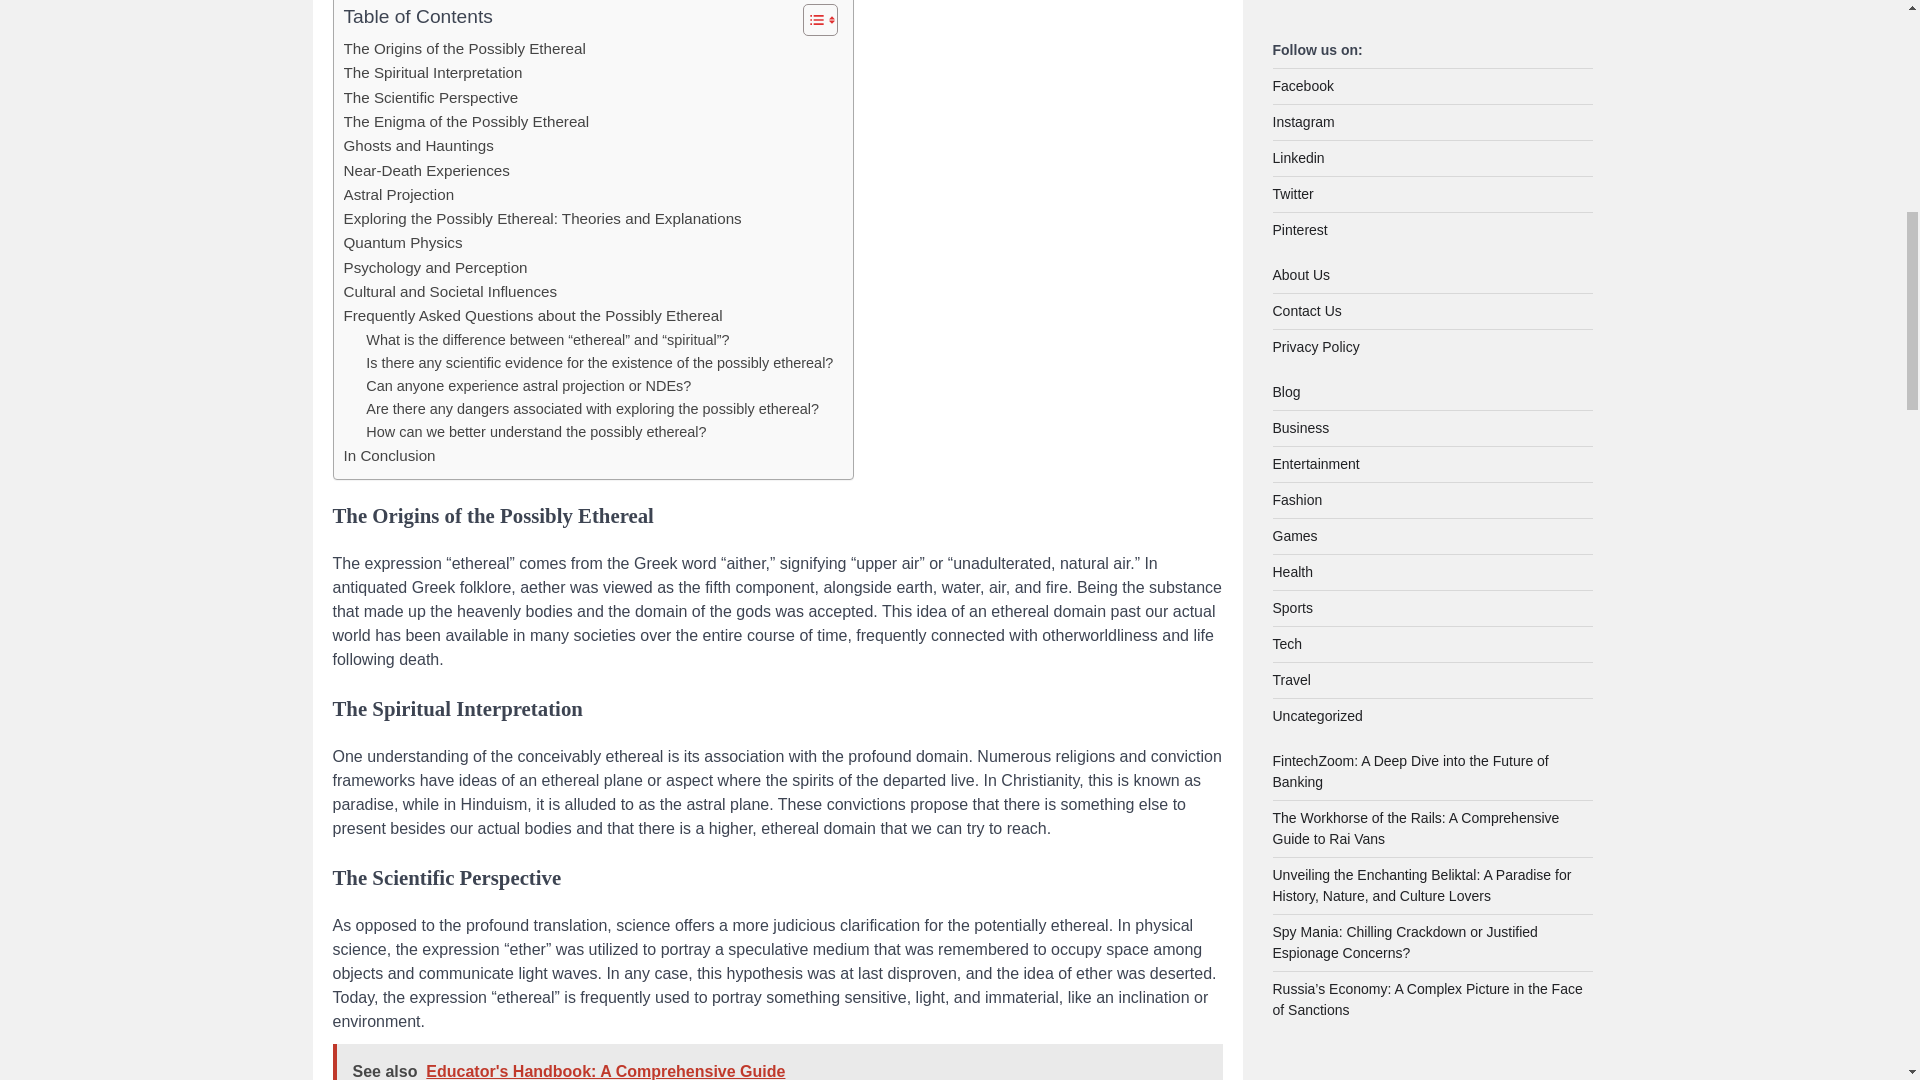 This screenshot has height=1080, width=1920. Describe the element at coordinates (399, 194) in the screenshot. I see `Astral Projection` at that location.